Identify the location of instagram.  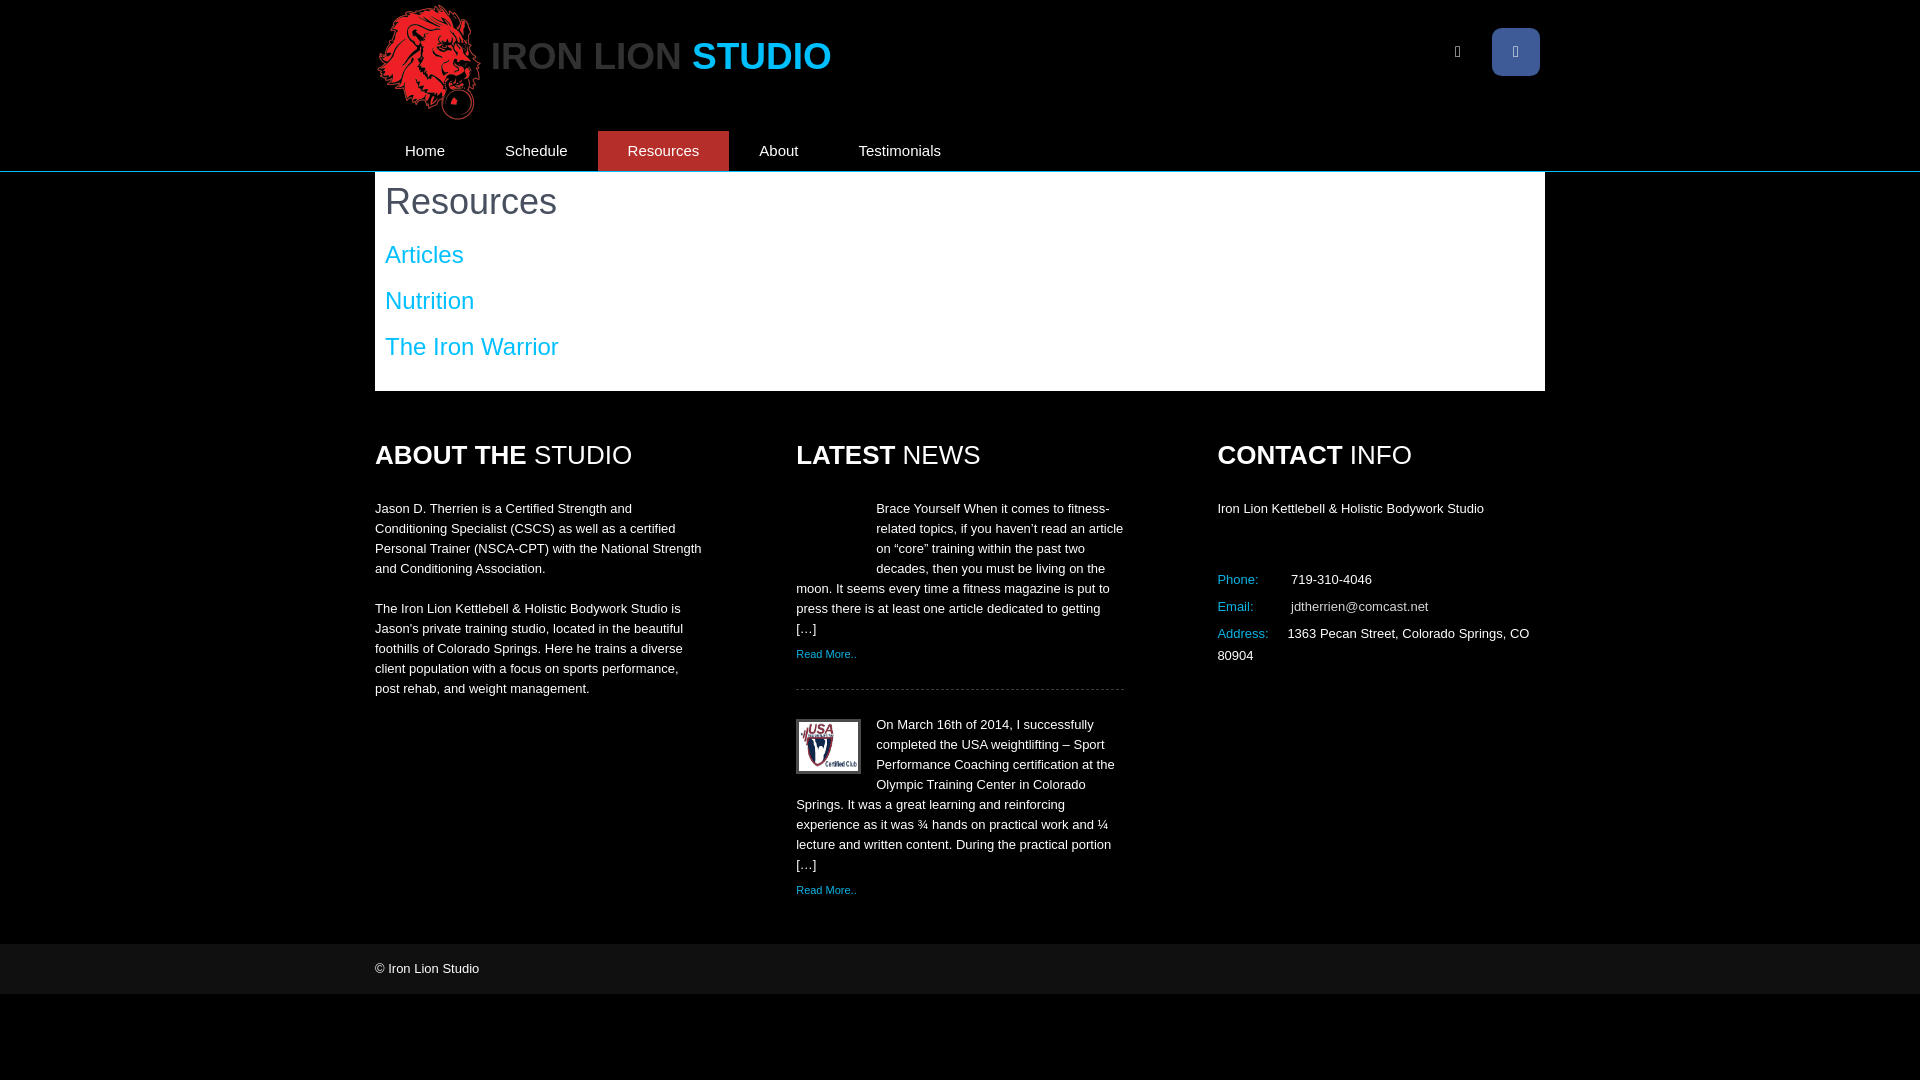
(1458, 52).